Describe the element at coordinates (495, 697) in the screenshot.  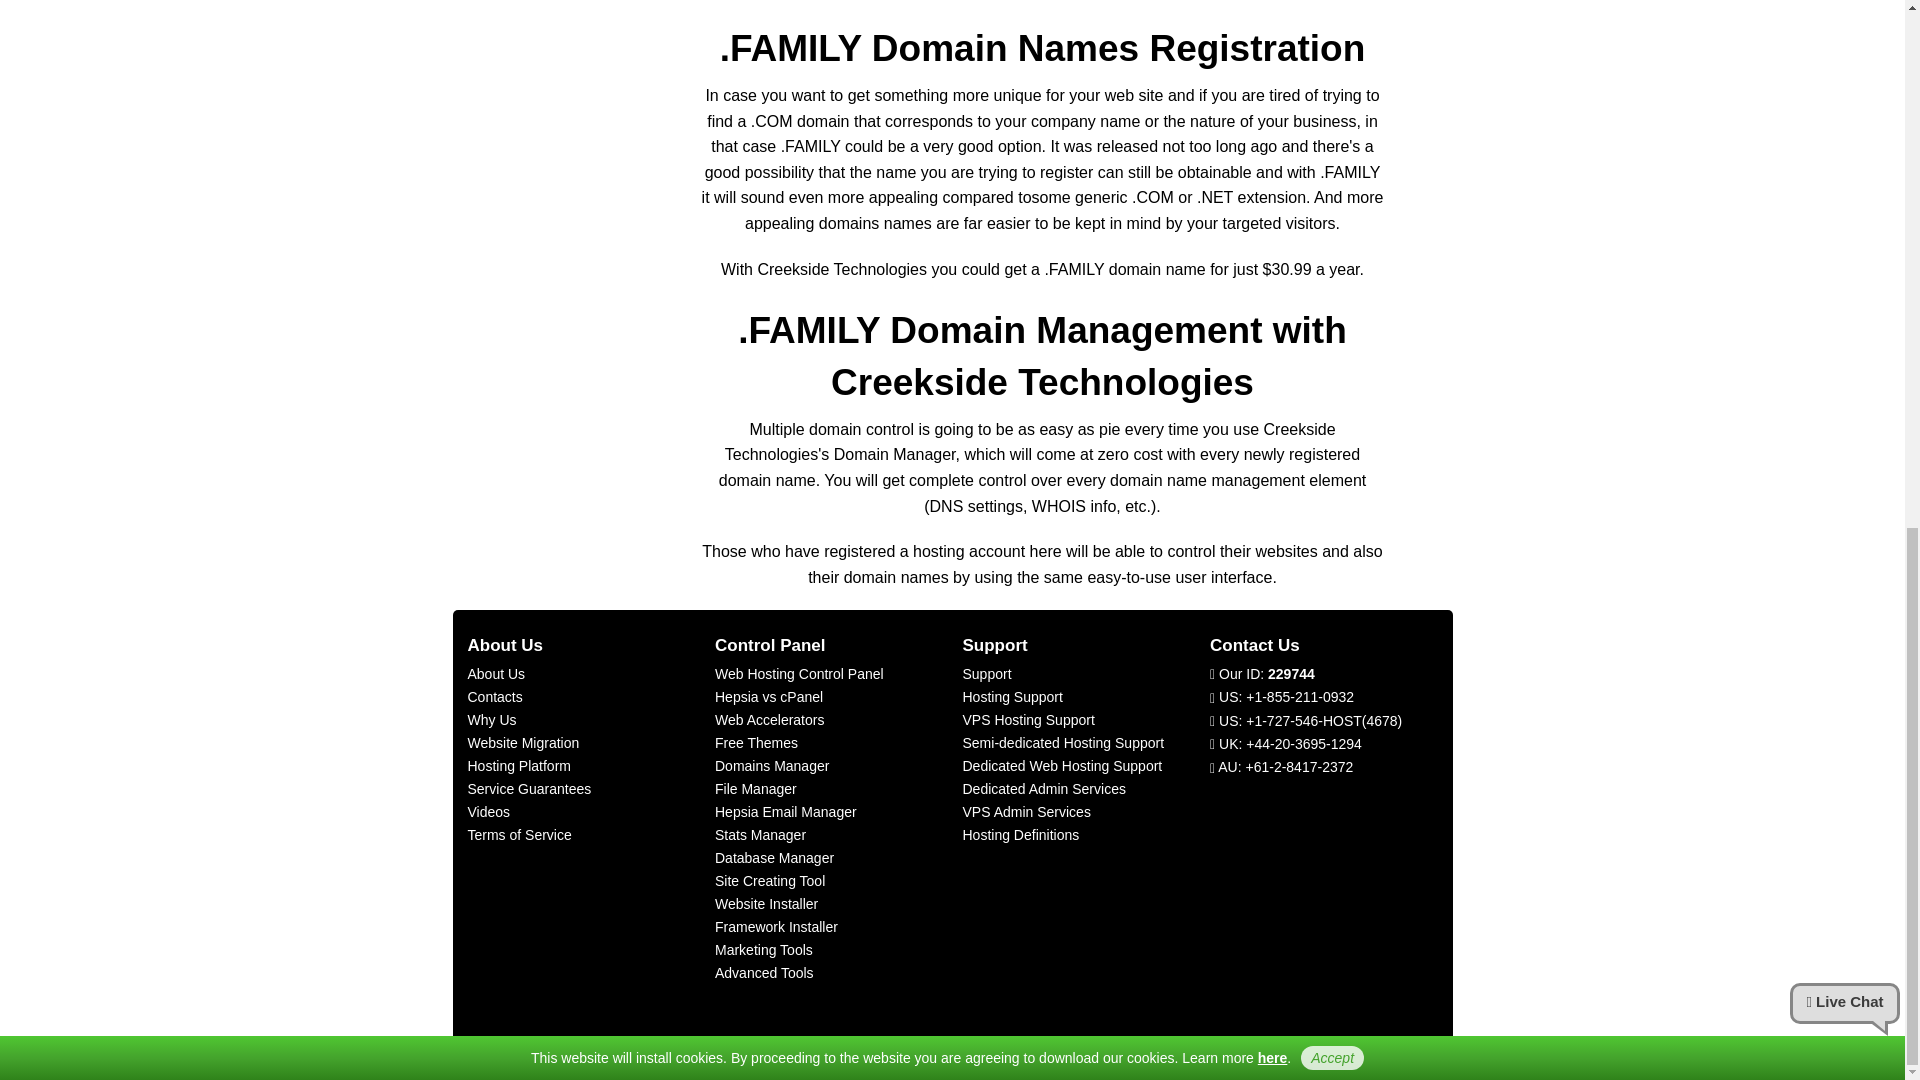
I see `Contacts` at that location.